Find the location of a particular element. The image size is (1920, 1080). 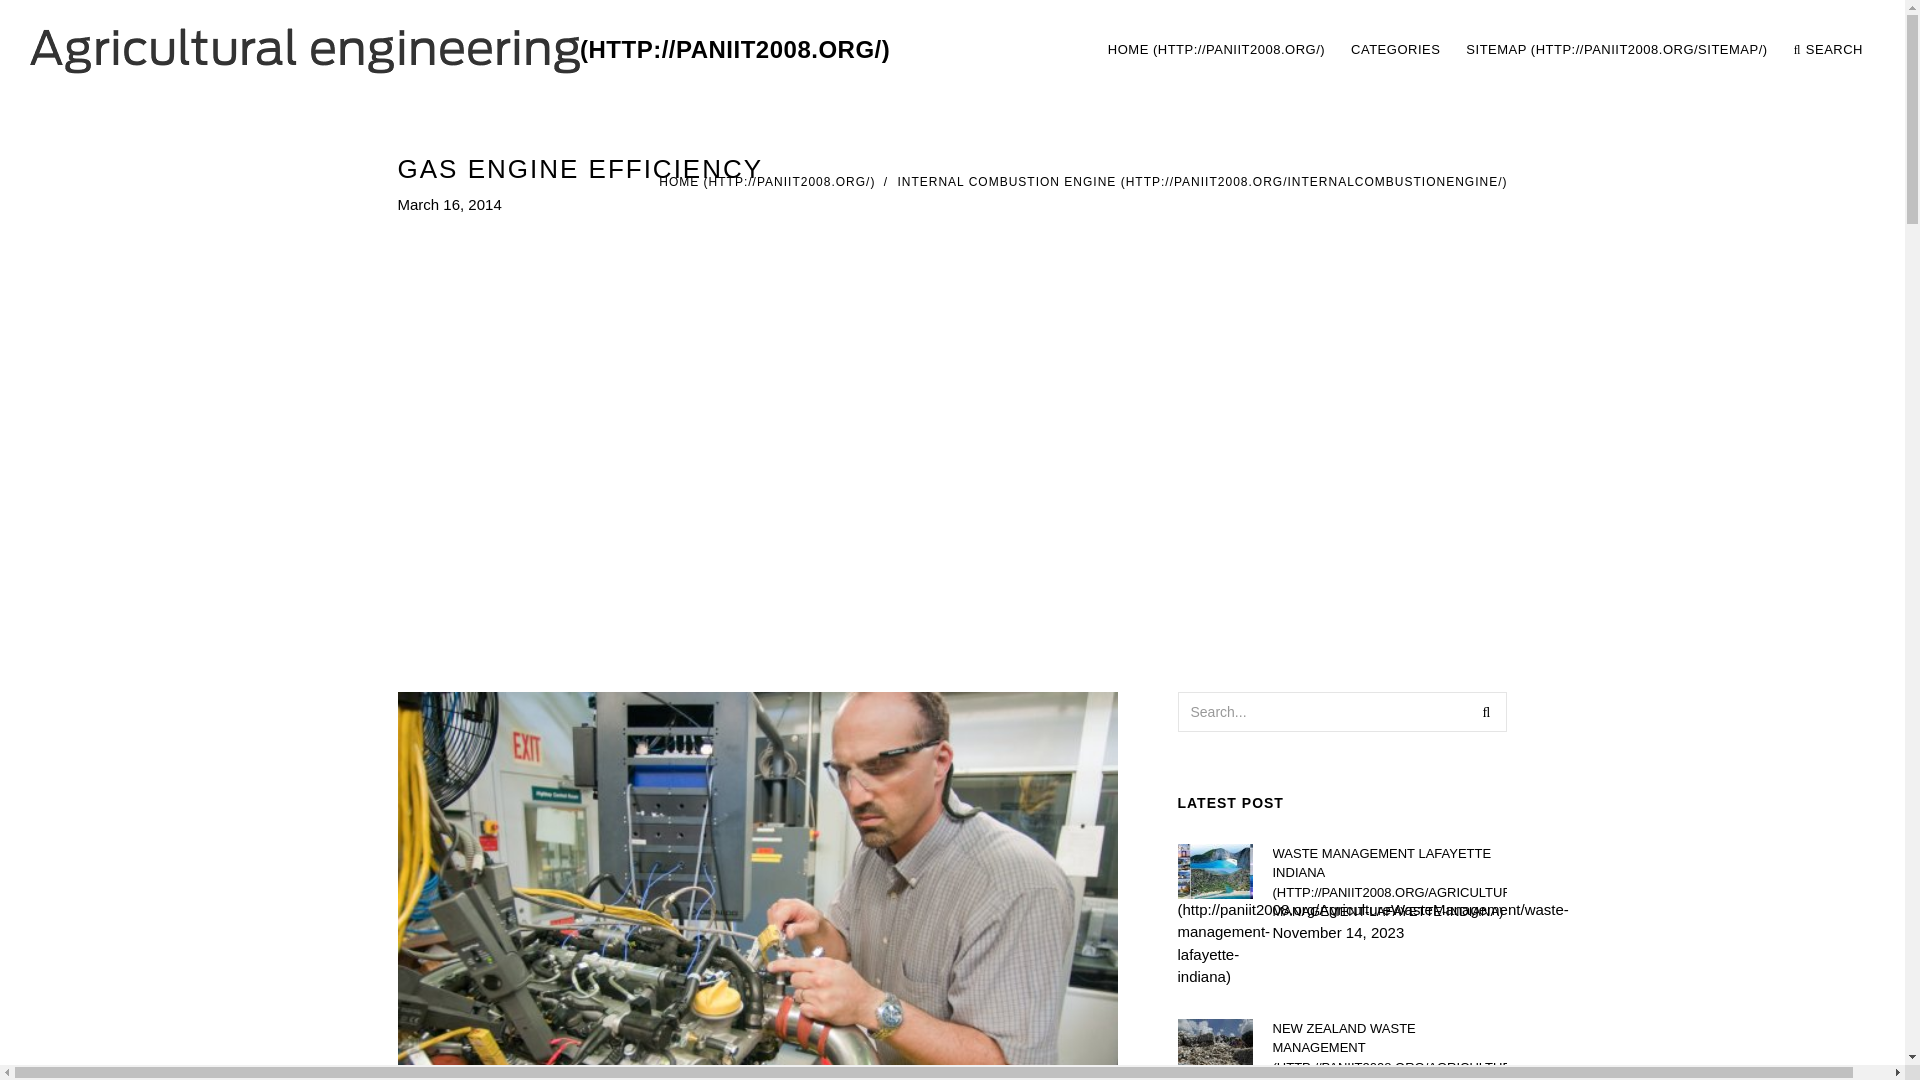

SEARCH is located at coordinates (1828, 50).